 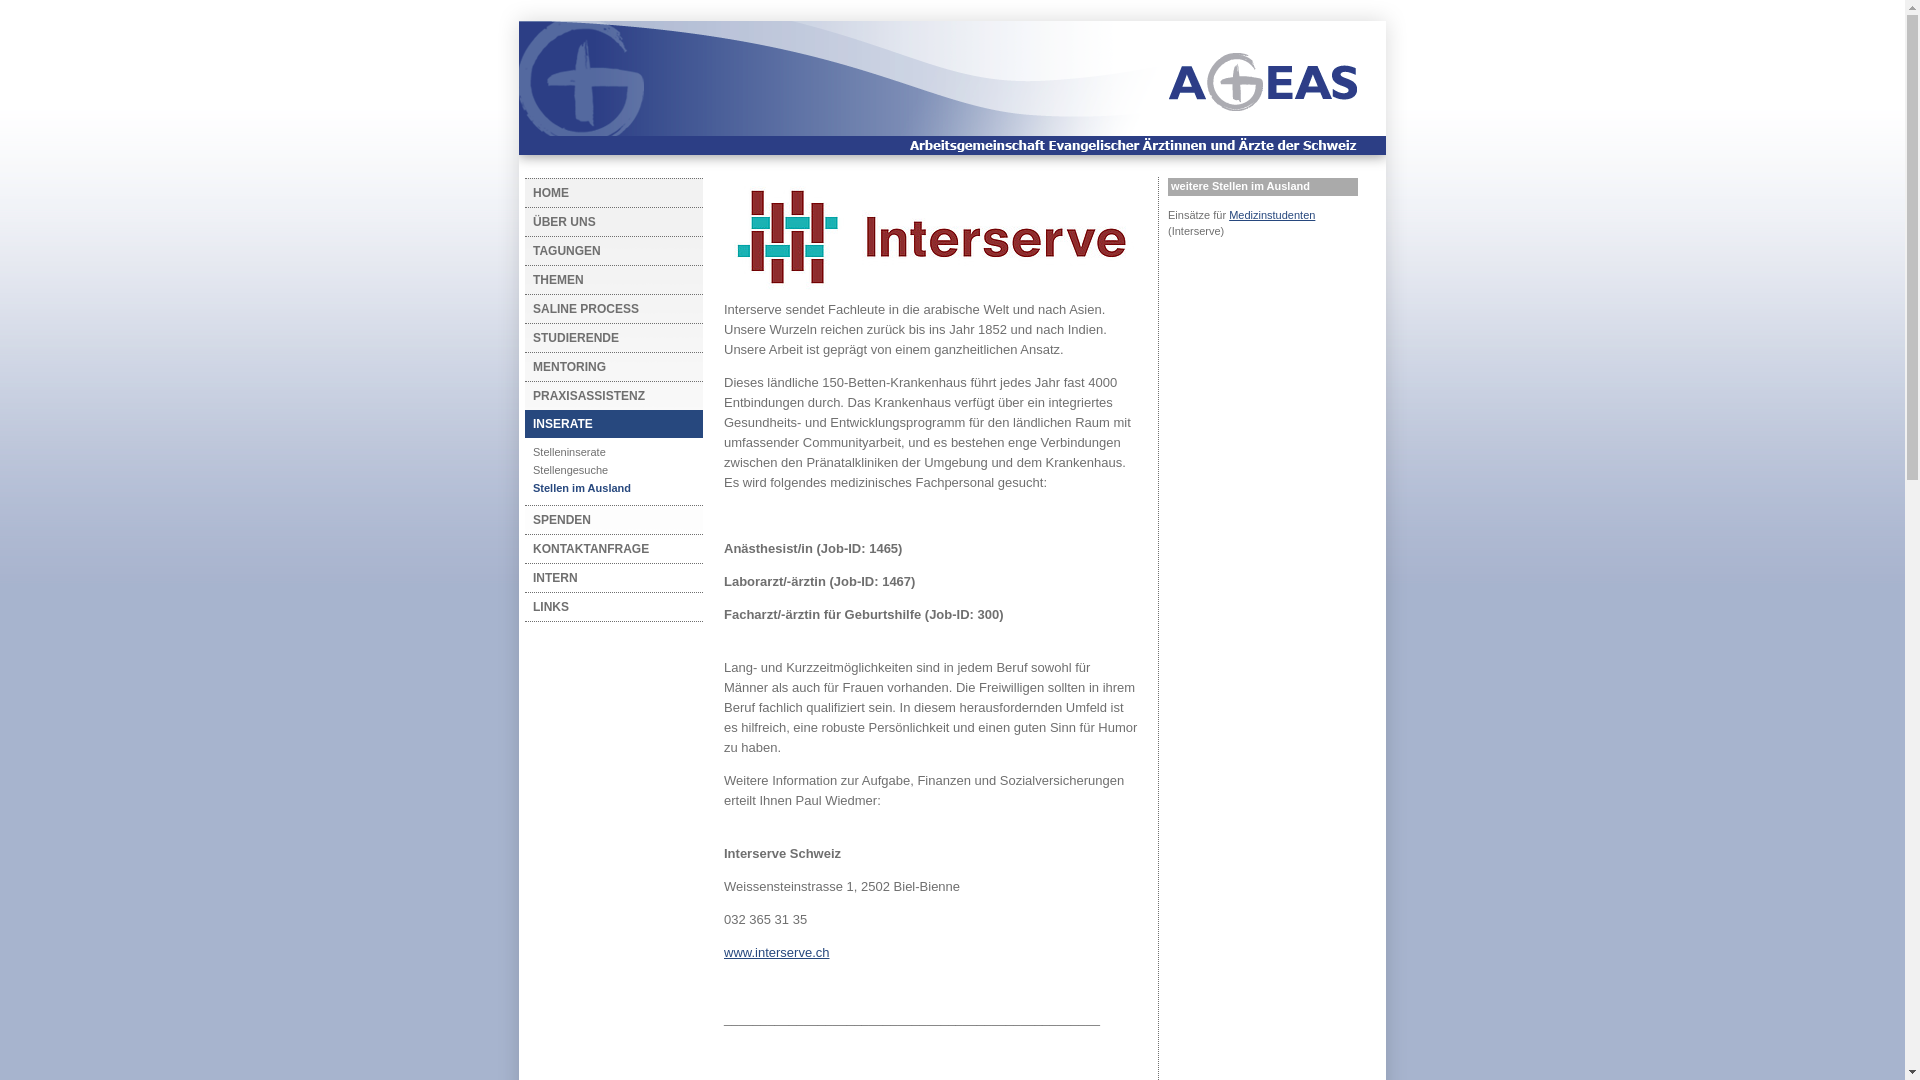 What do you see at coordinates (608, 193) in the screenshot?
I see `HOME` at bounding box center [608, 193].